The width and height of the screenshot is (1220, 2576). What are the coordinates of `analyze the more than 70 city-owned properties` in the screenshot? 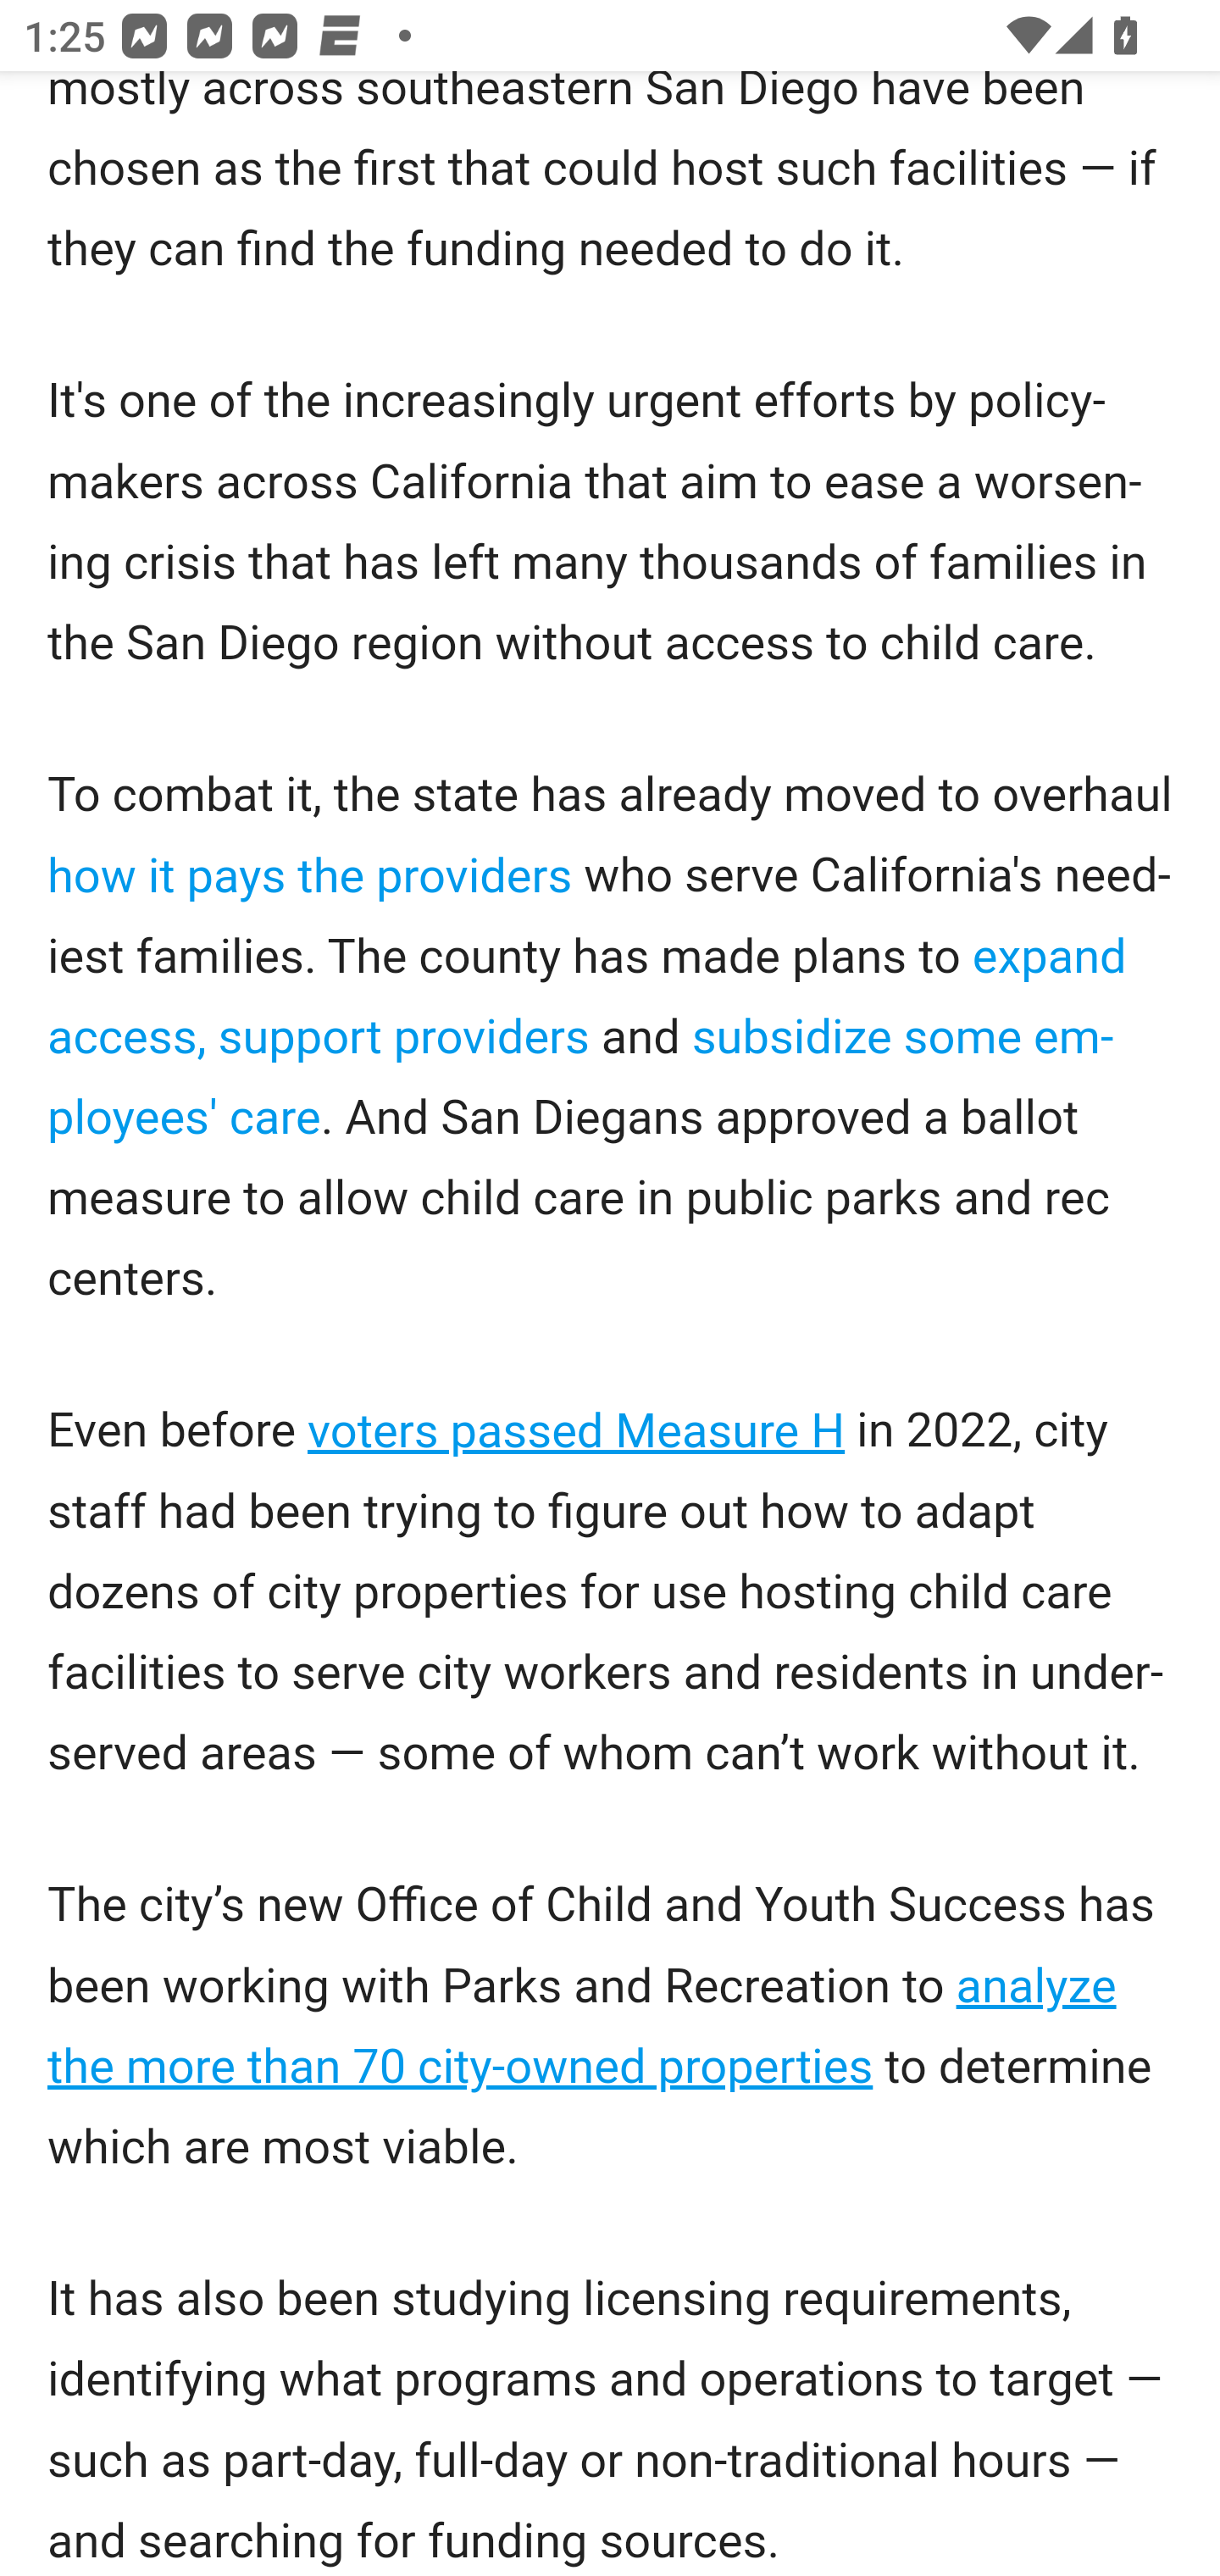 It's located at (583, 2027).